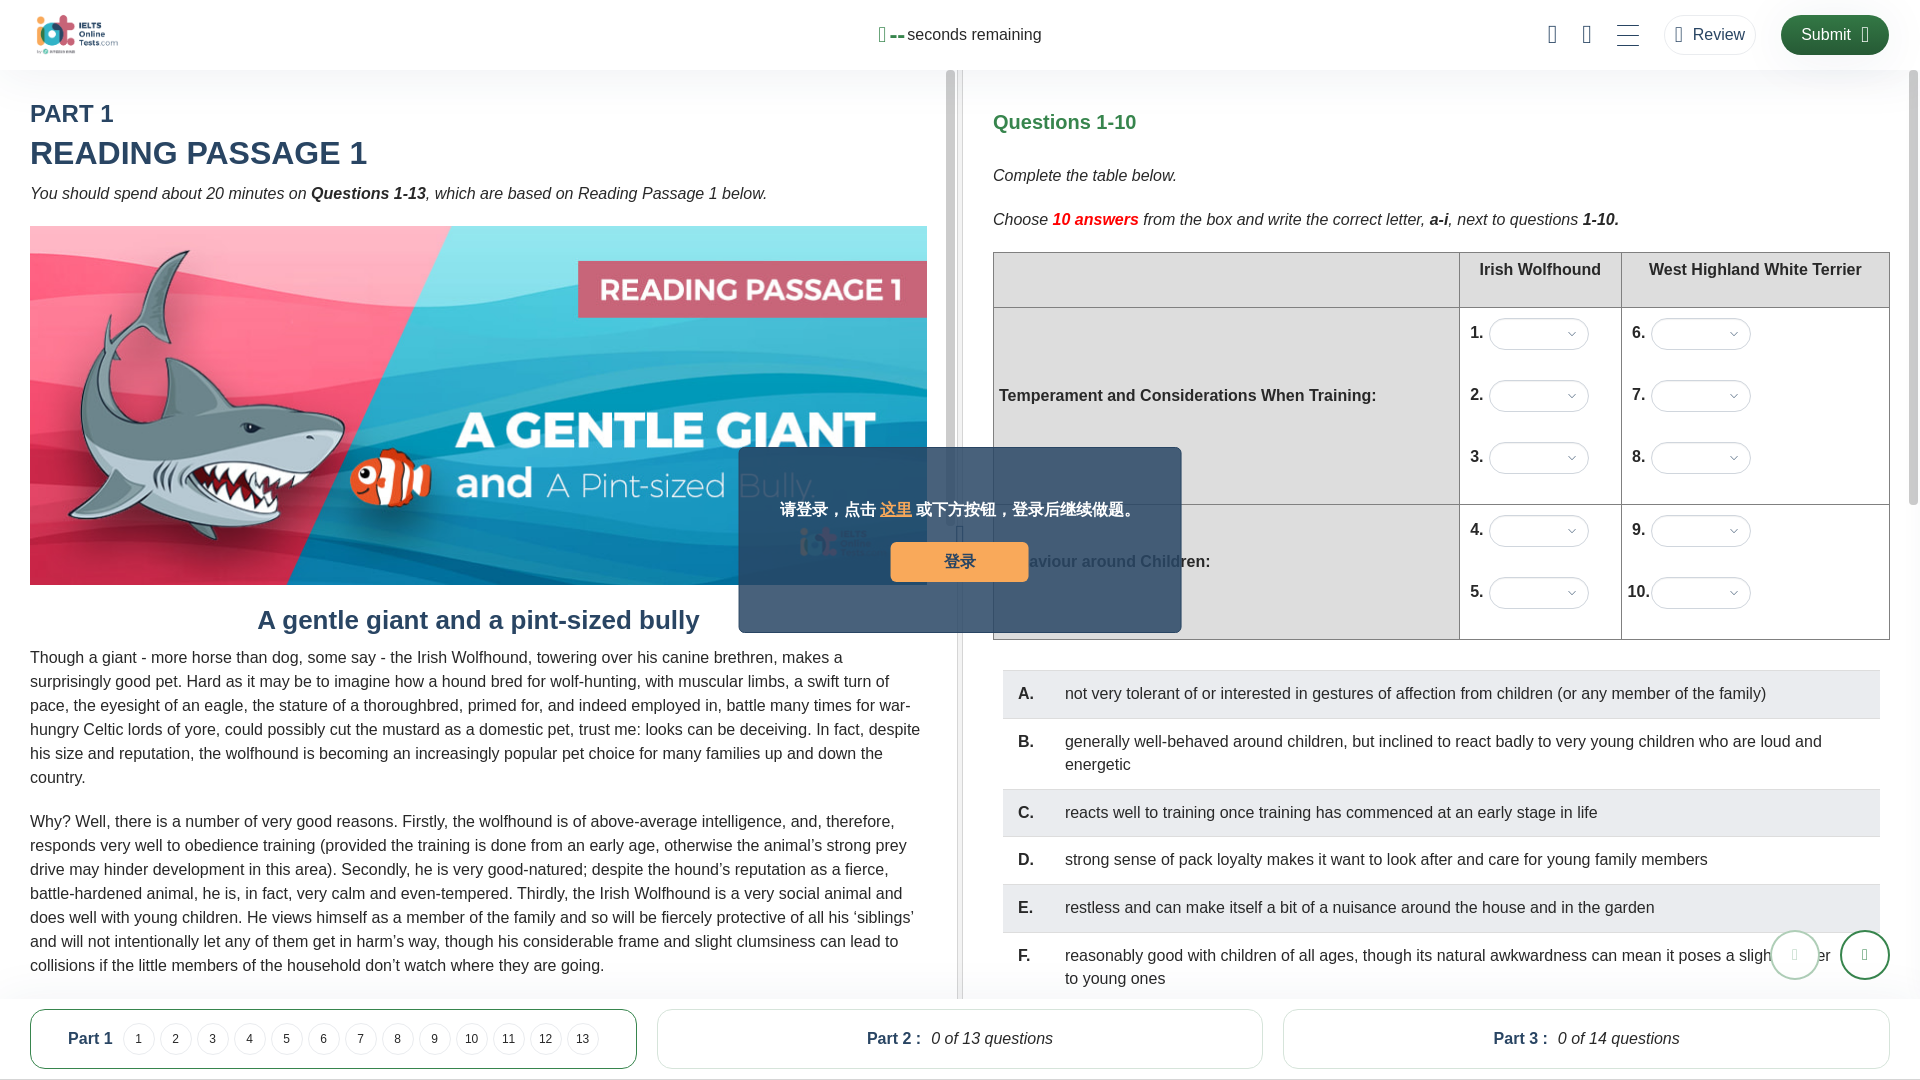 The image size is (1920, 1080). Describe the element at coordinates (1835, 35) in the screenshot. I see `Submit` at that location.